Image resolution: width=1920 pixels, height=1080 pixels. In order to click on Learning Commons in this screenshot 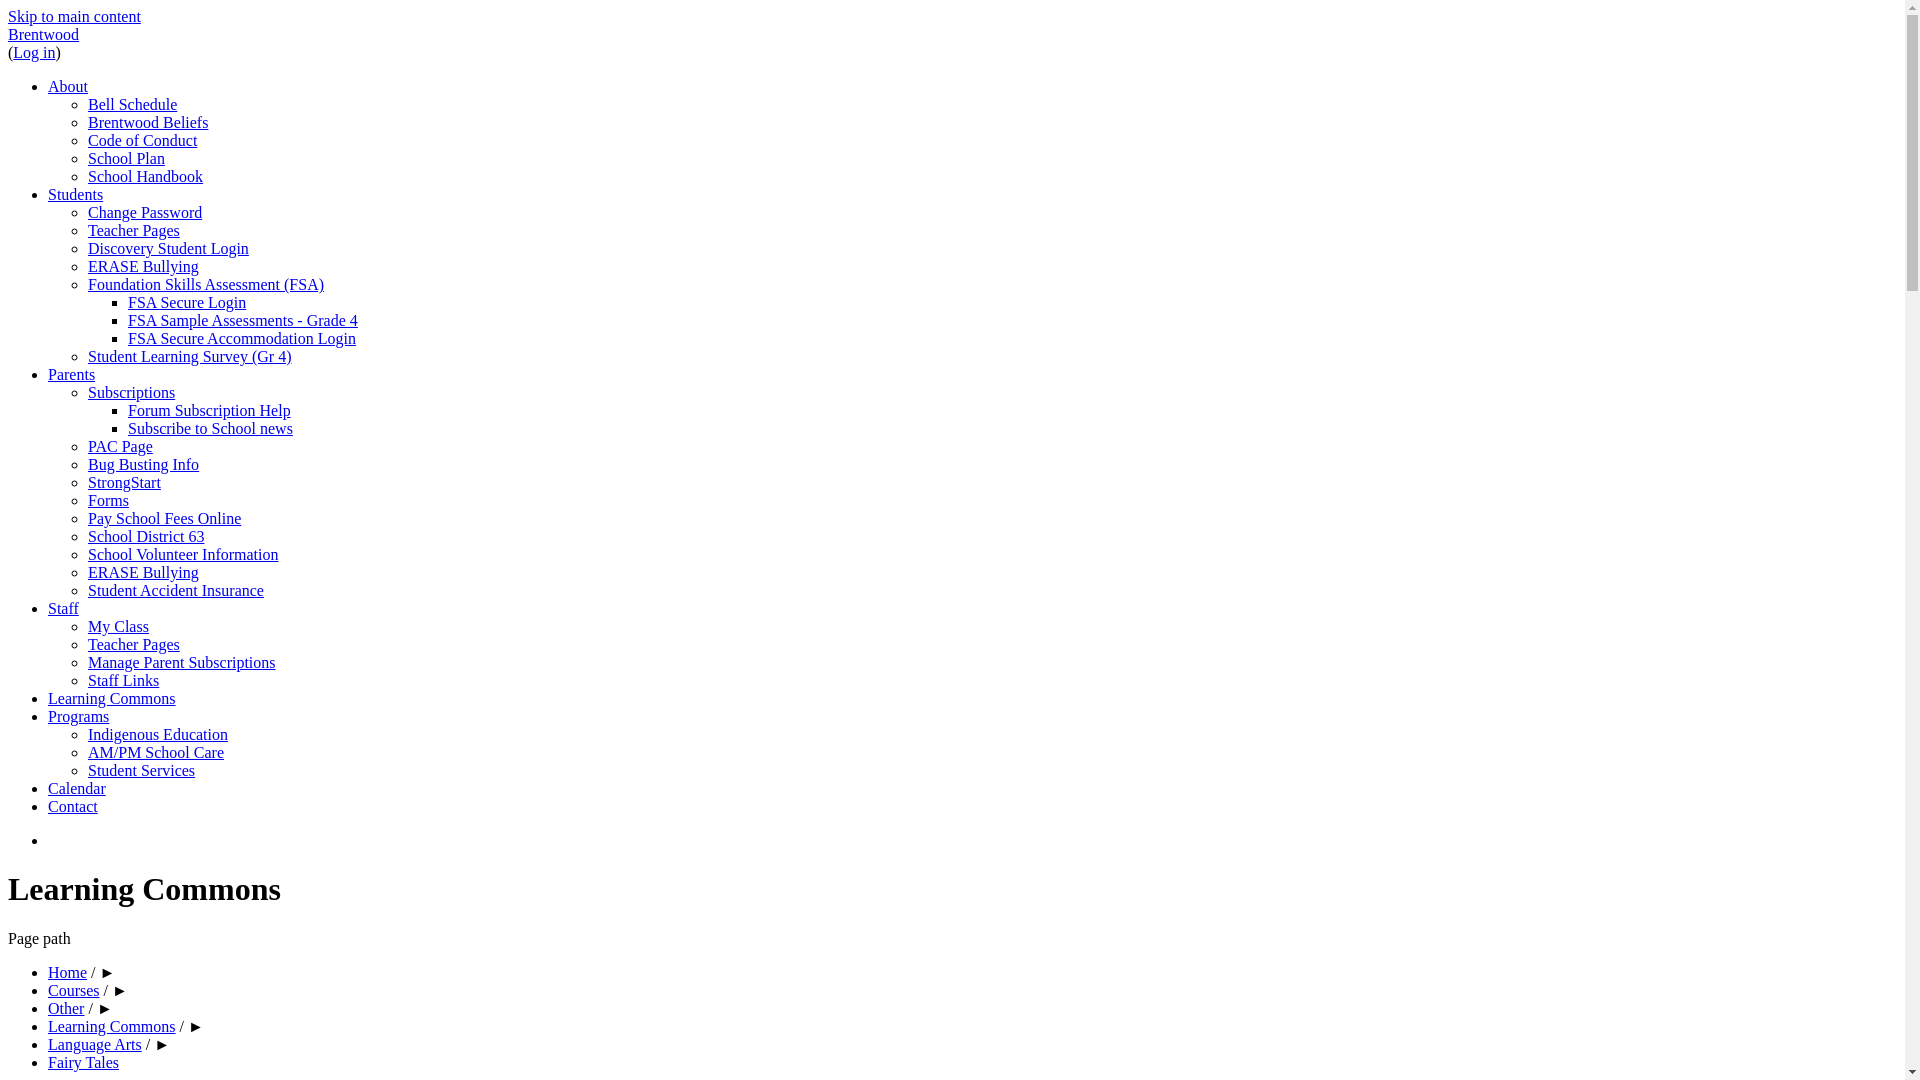, I will do `click(112, 1026)`.